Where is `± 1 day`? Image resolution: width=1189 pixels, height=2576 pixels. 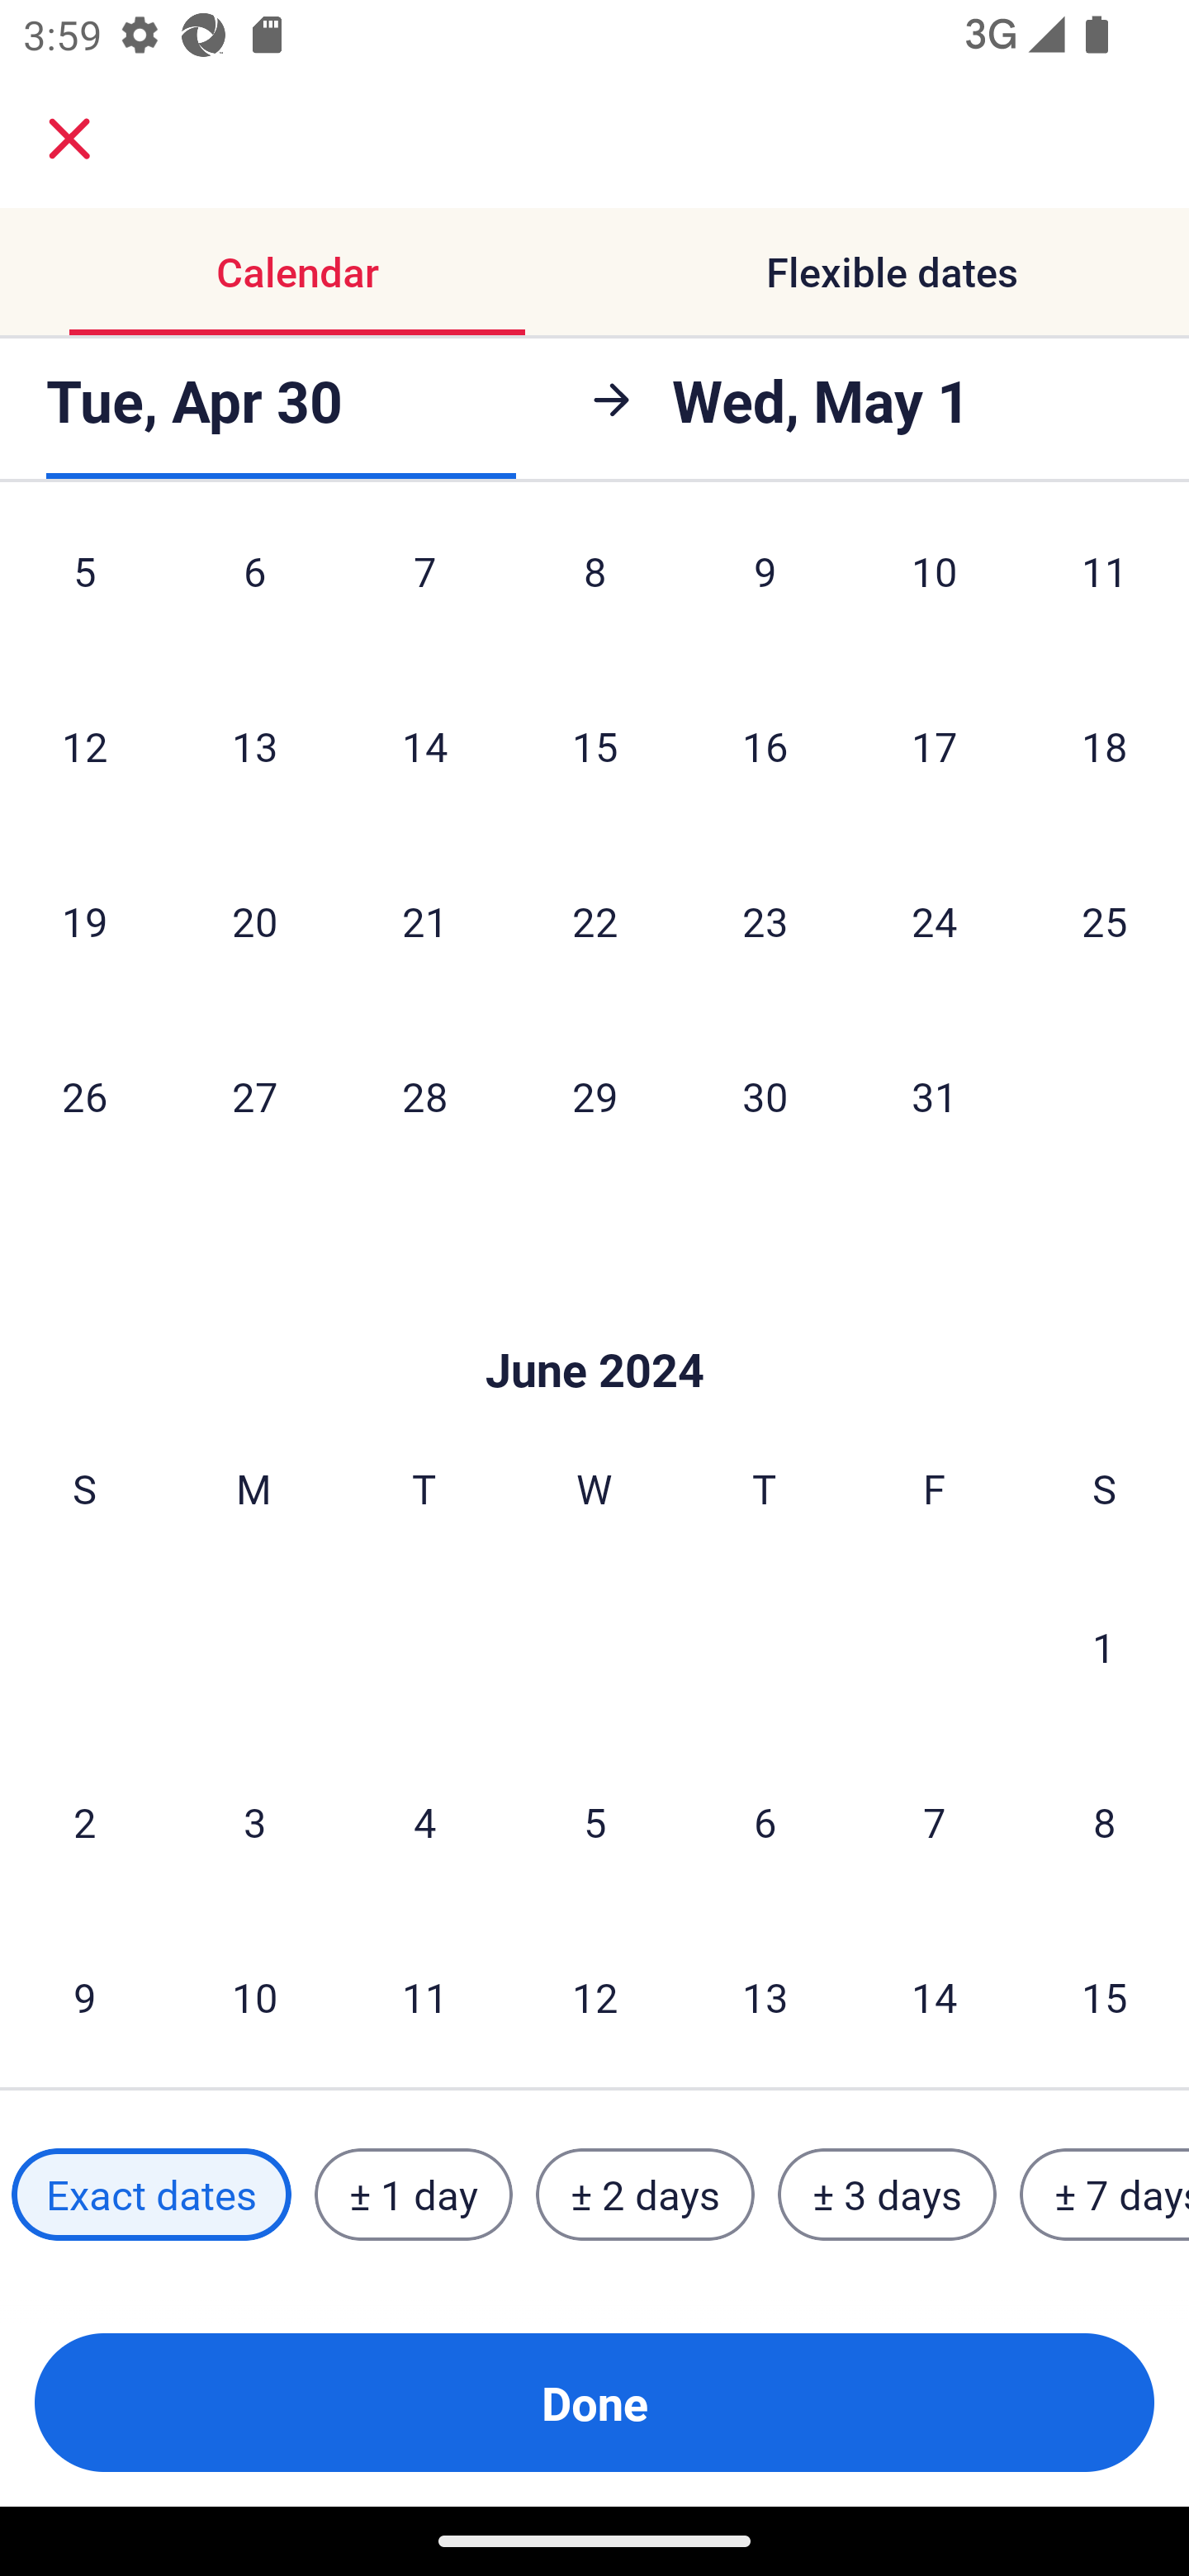 ± 1 day is located at coordinates (413, 2195).